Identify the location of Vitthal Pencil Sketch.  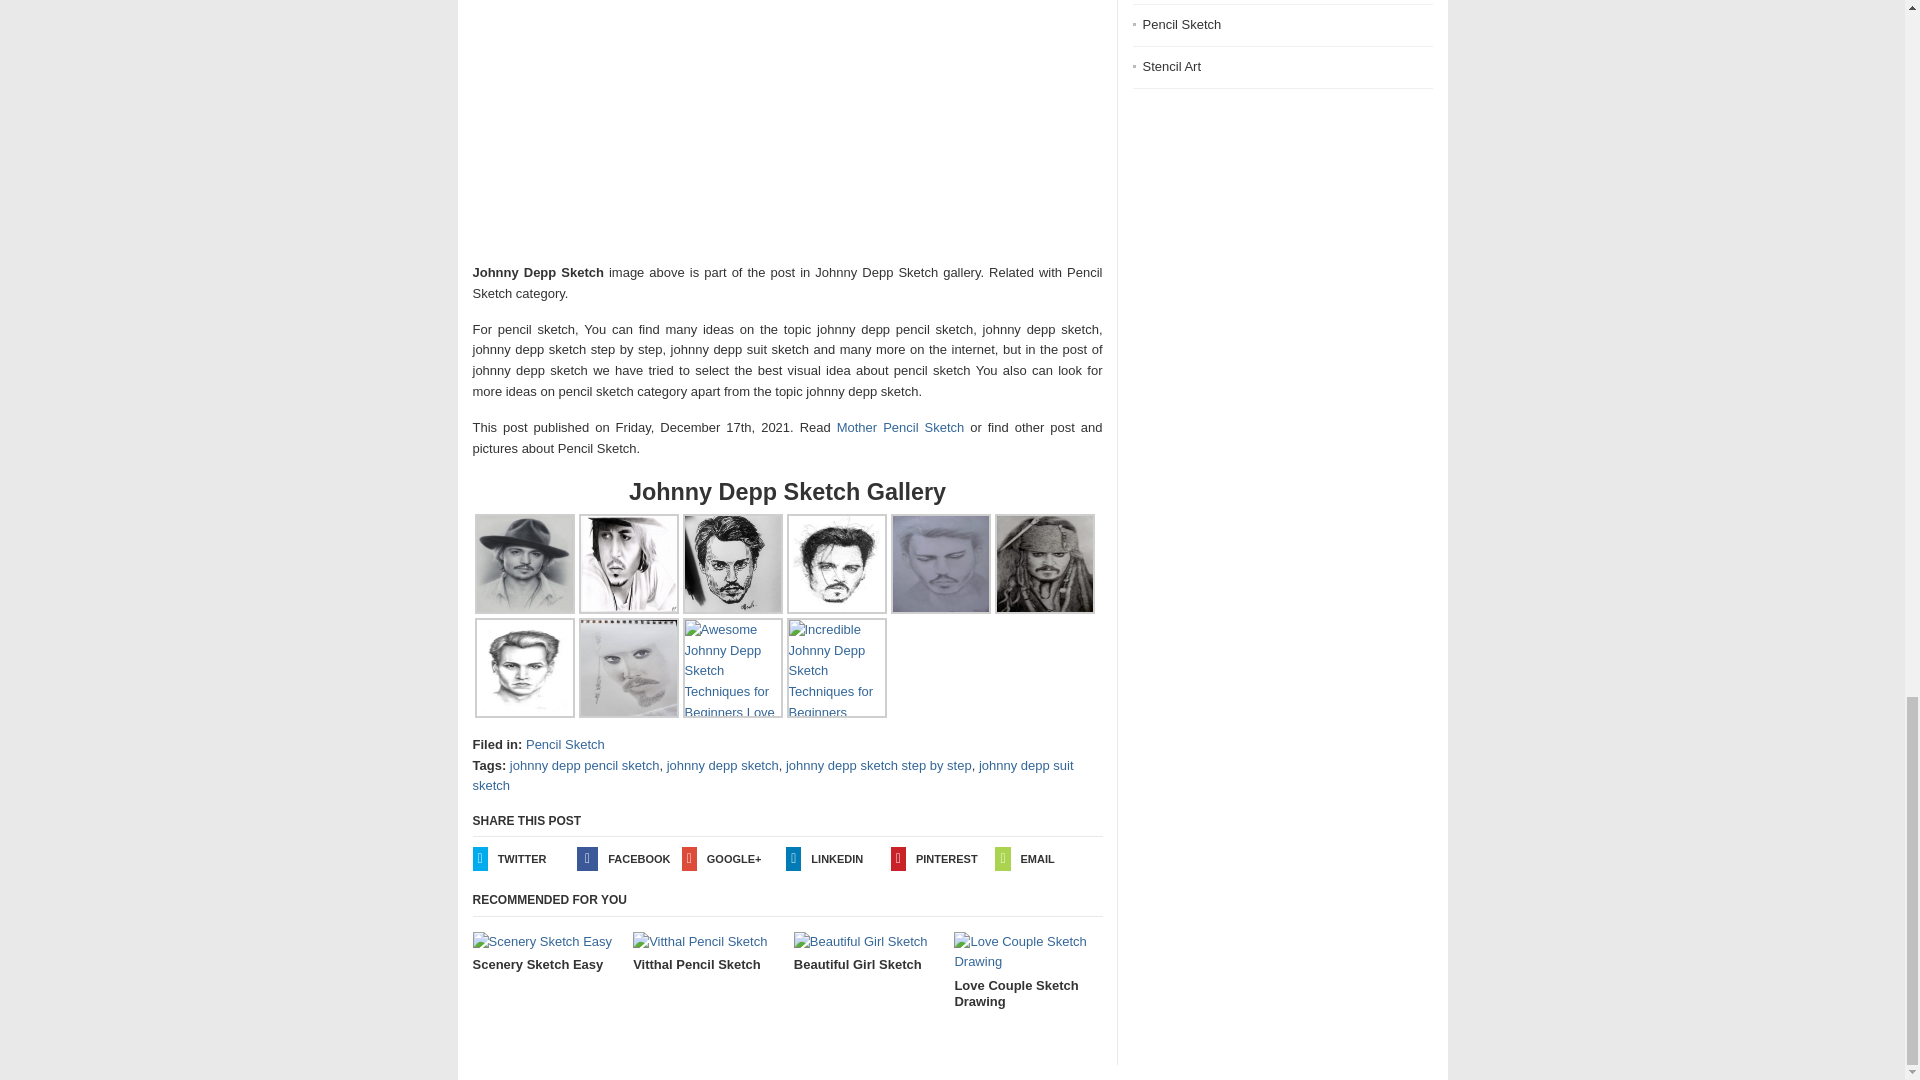
(707, 953).